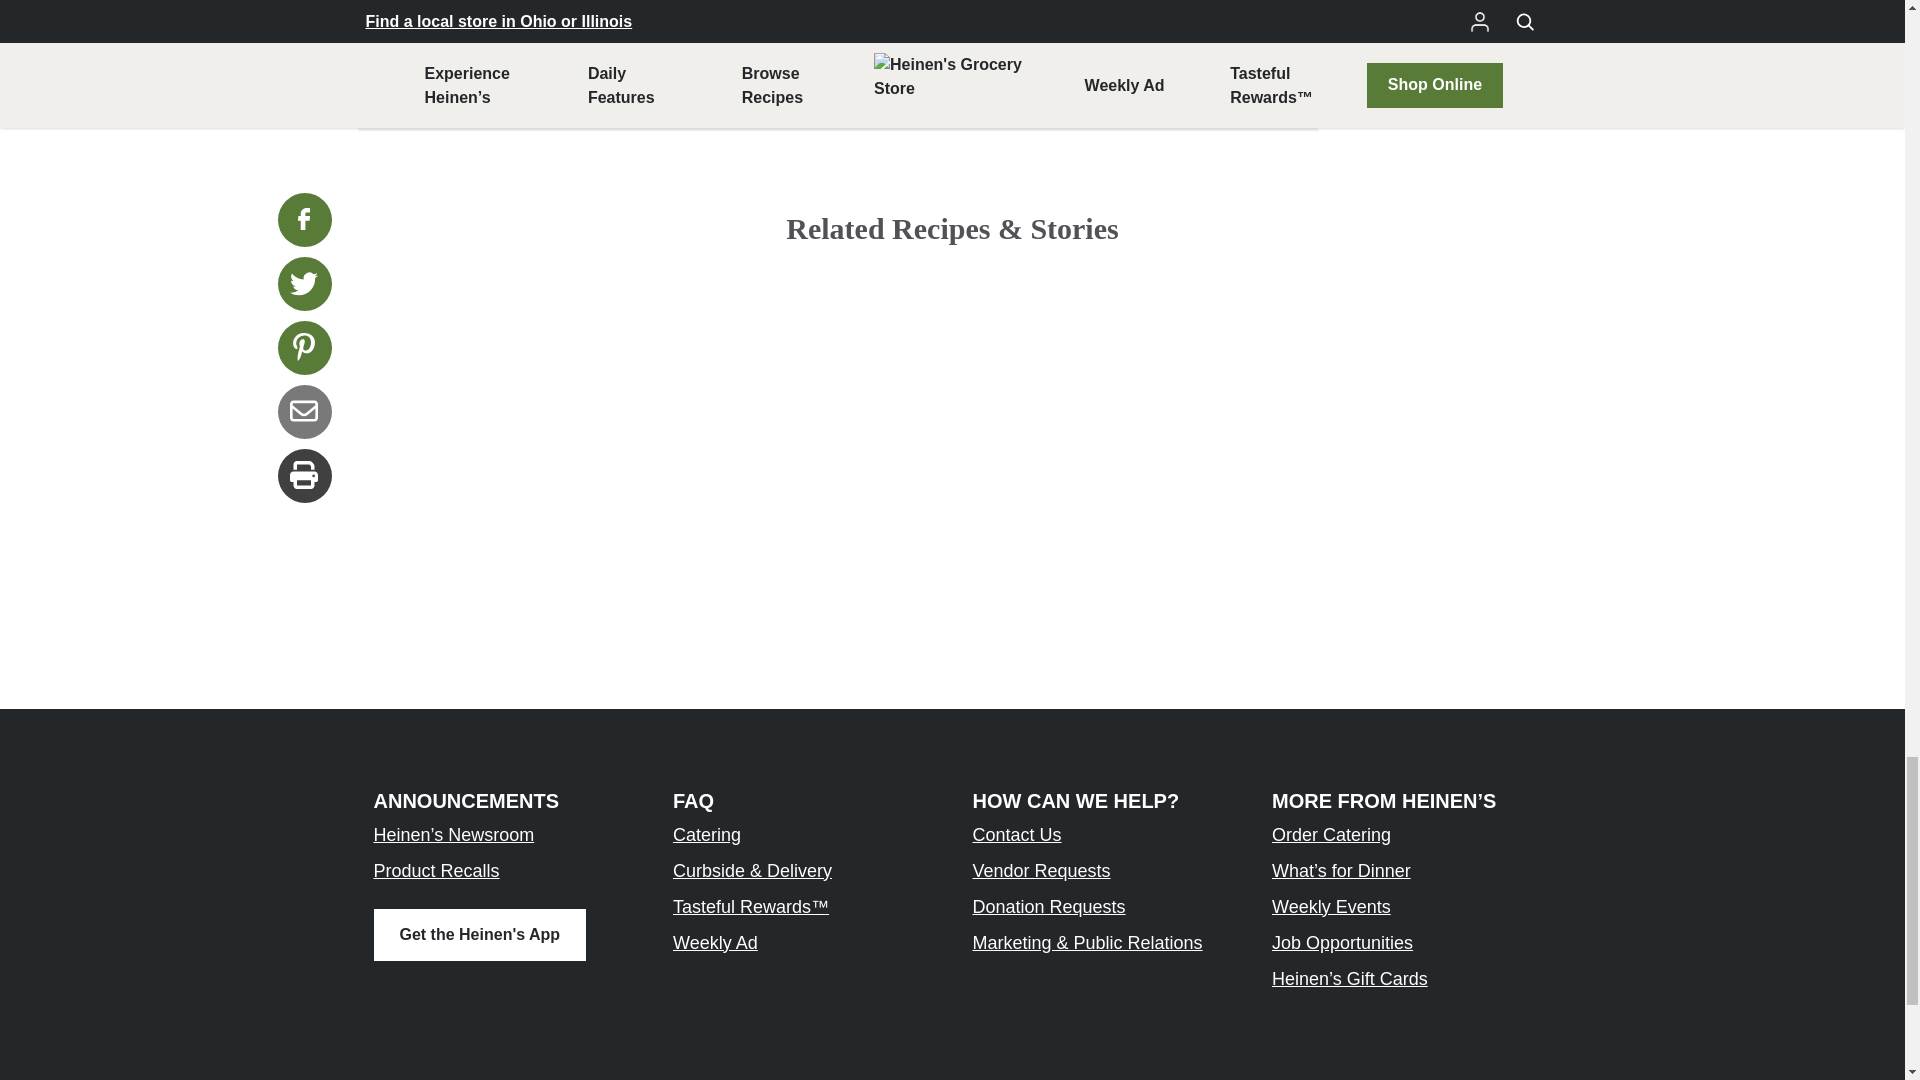 Image resolution: width=1920 pixels, height=1080 pixels. Describe the element at coordinates (837, 10) in the screenshot. I see `Post Comment` at that location.